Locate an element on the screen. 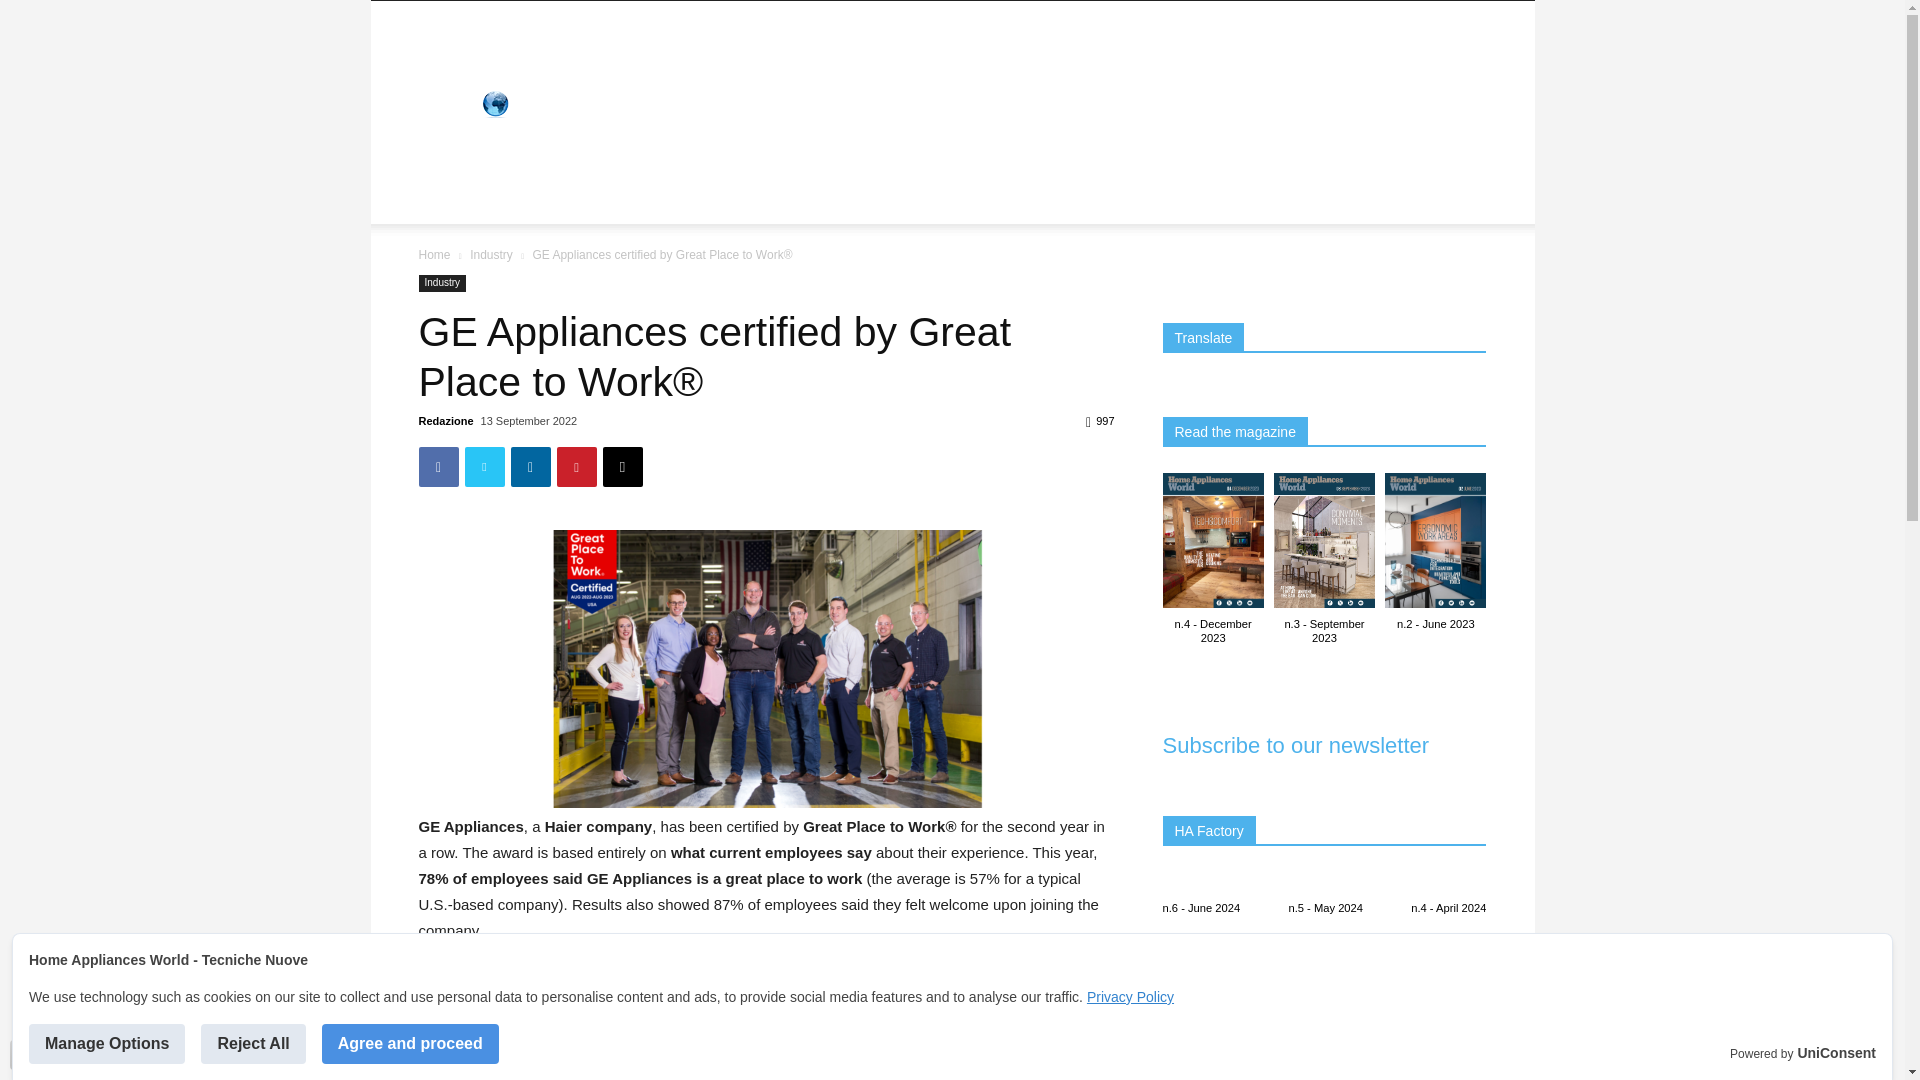  Reject All is located at coordinates (253, 1043).